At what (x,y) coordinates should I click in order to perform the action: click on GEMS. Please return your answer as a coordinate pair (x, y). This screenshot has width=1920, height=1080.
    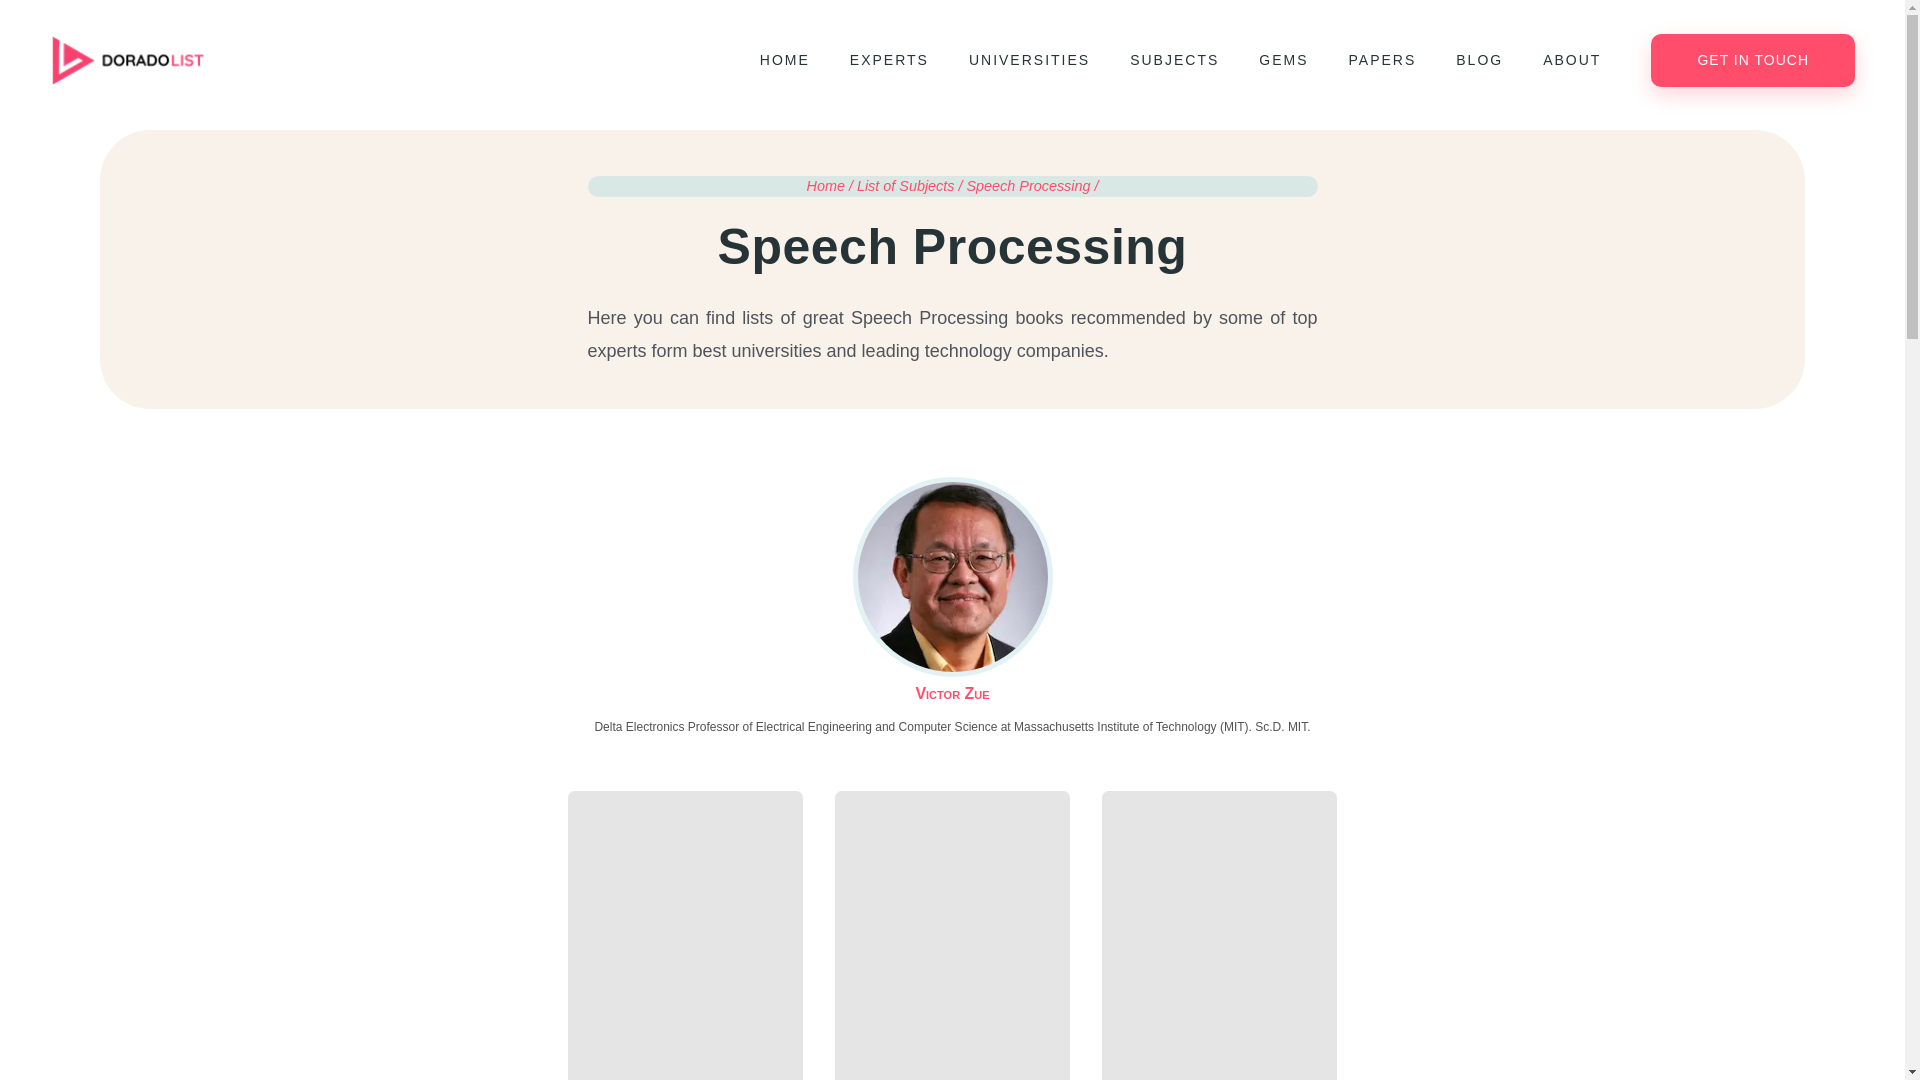
    Looking at the image, I should click on (1283, 60).